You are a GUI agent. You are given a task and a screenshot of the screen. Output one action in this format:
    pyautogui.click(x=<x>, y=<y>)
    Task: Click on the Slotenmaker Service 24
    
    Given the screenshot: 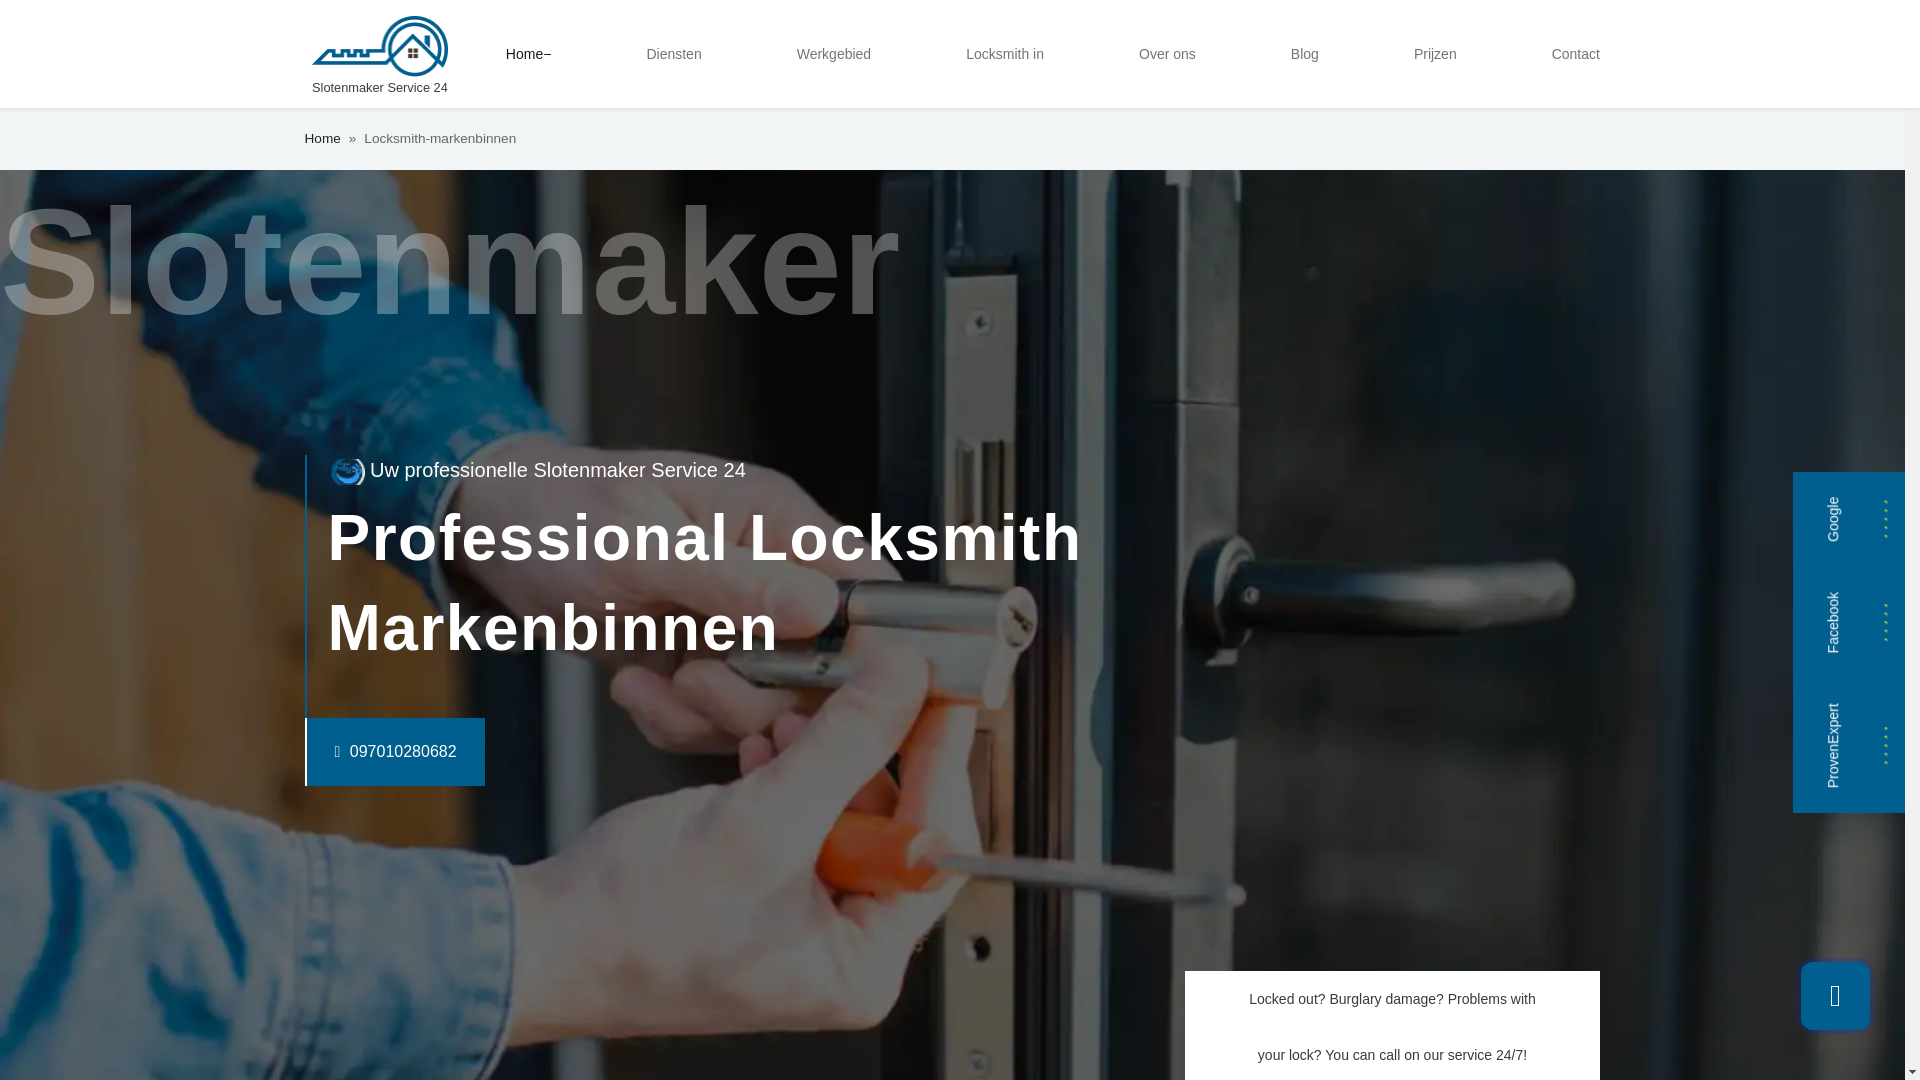 What is the action you would take?
    pyautogui.click(x=379, y=54)
    